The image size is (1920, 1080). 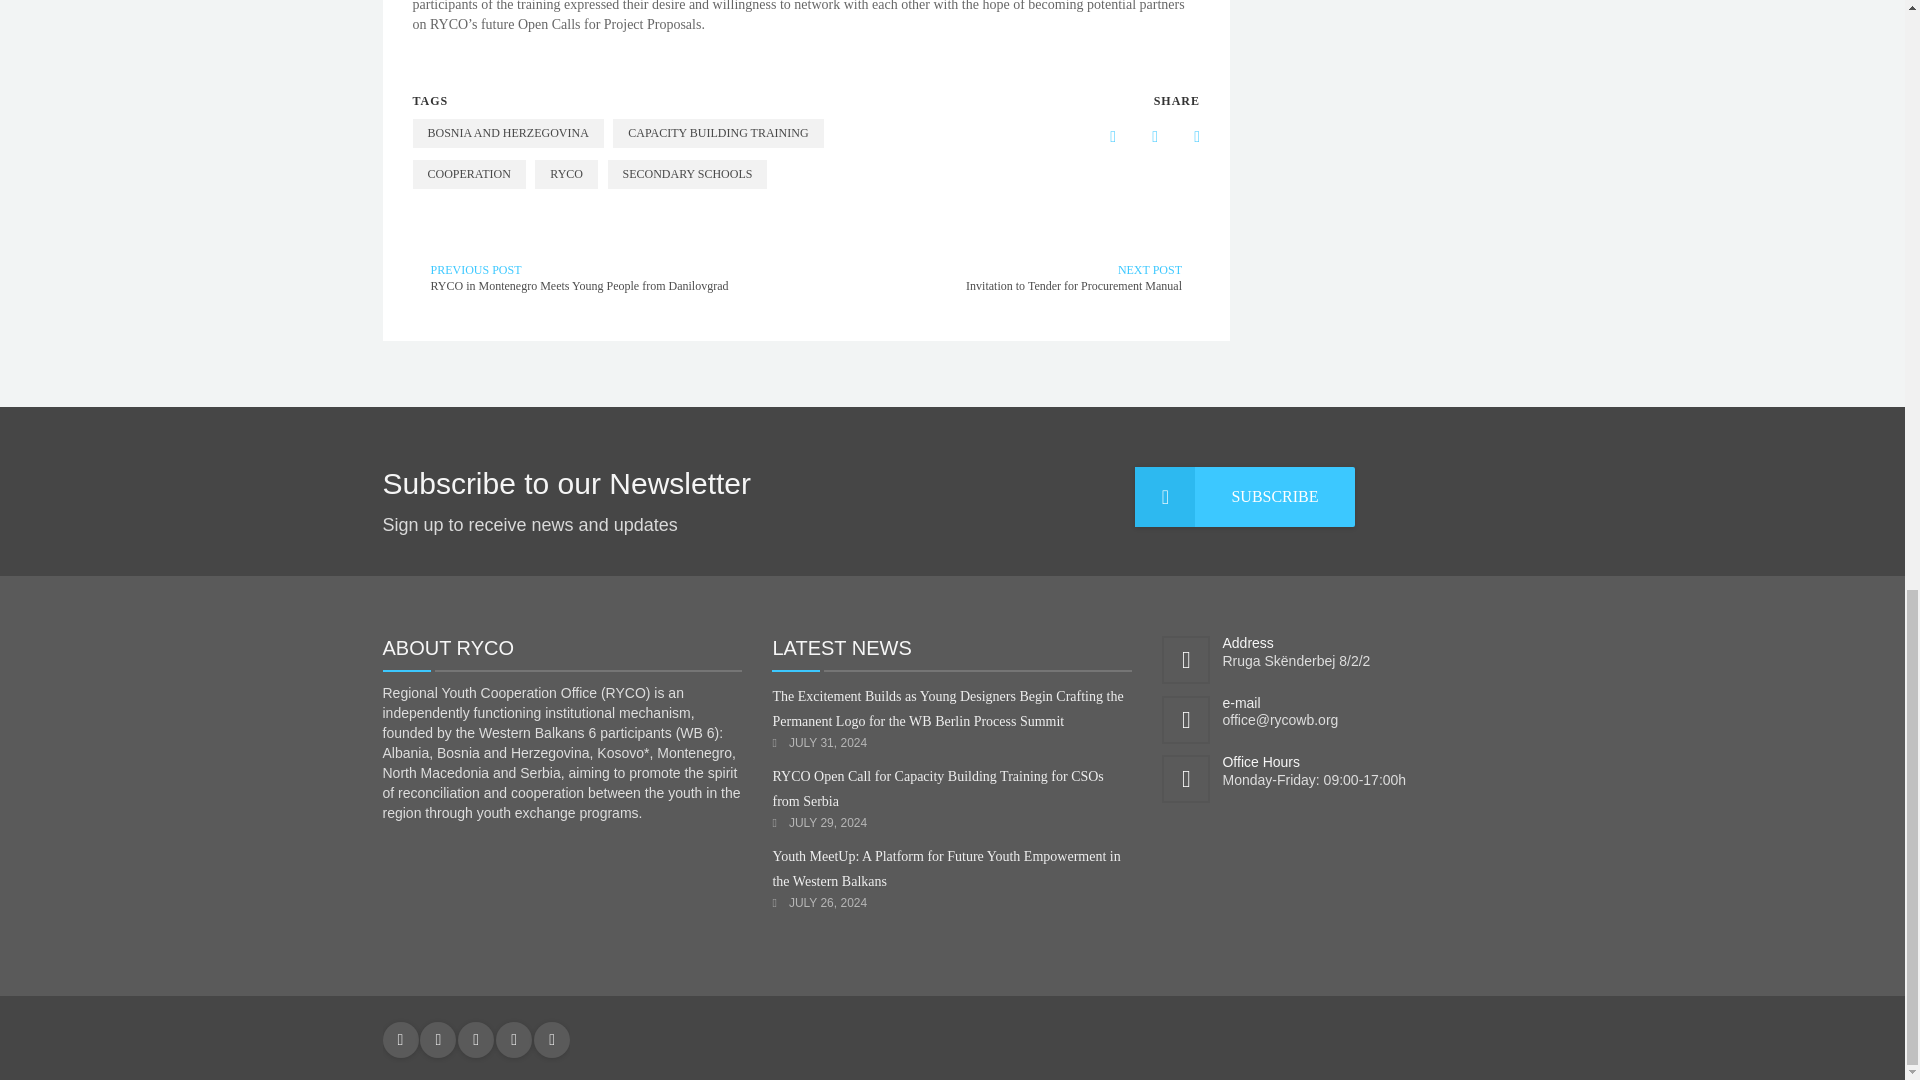 What do you see at coordinates (1097, 136) in the screenshot?
I see `Share on Facebook` at bounding box center [1097, 136].